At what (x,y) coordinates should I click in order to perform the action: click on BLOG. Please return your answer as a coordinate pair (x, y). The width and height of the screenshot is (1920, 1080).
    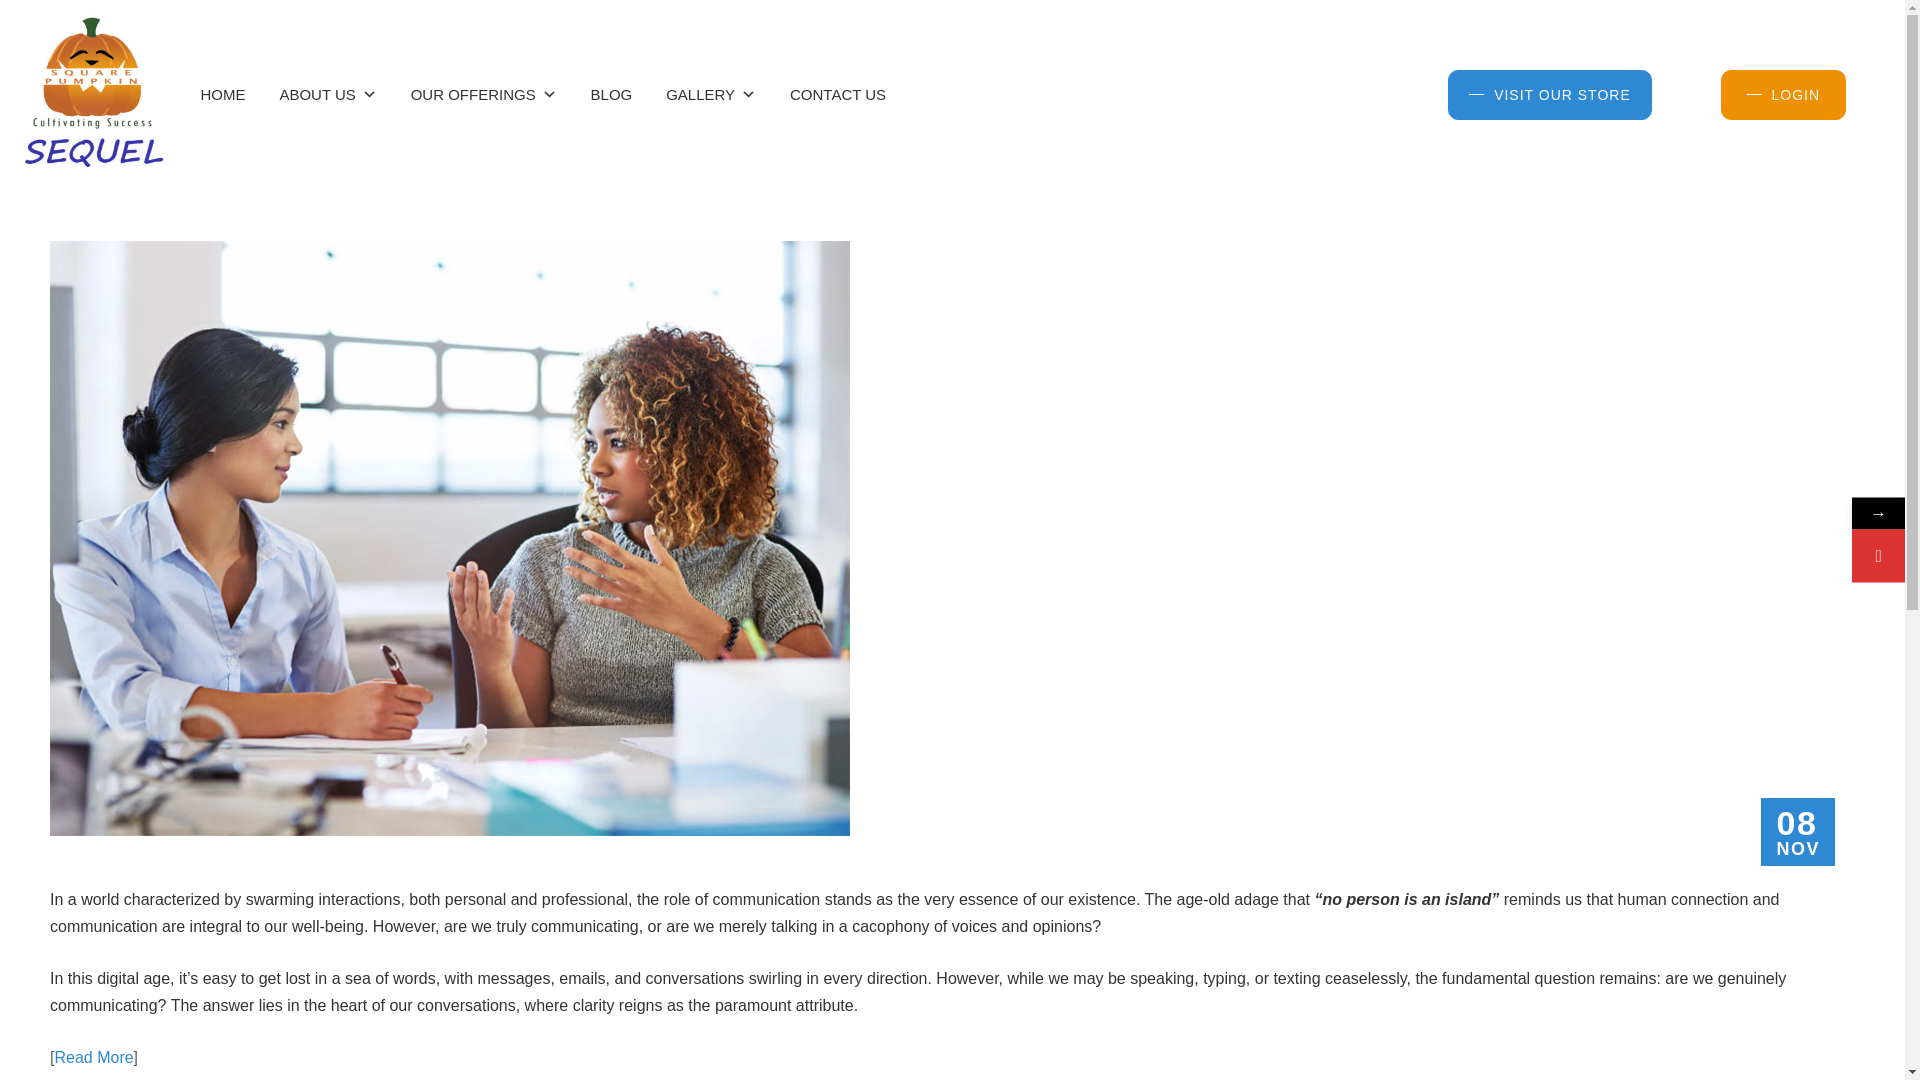
    Looking at the image, I should click on (612, 94).